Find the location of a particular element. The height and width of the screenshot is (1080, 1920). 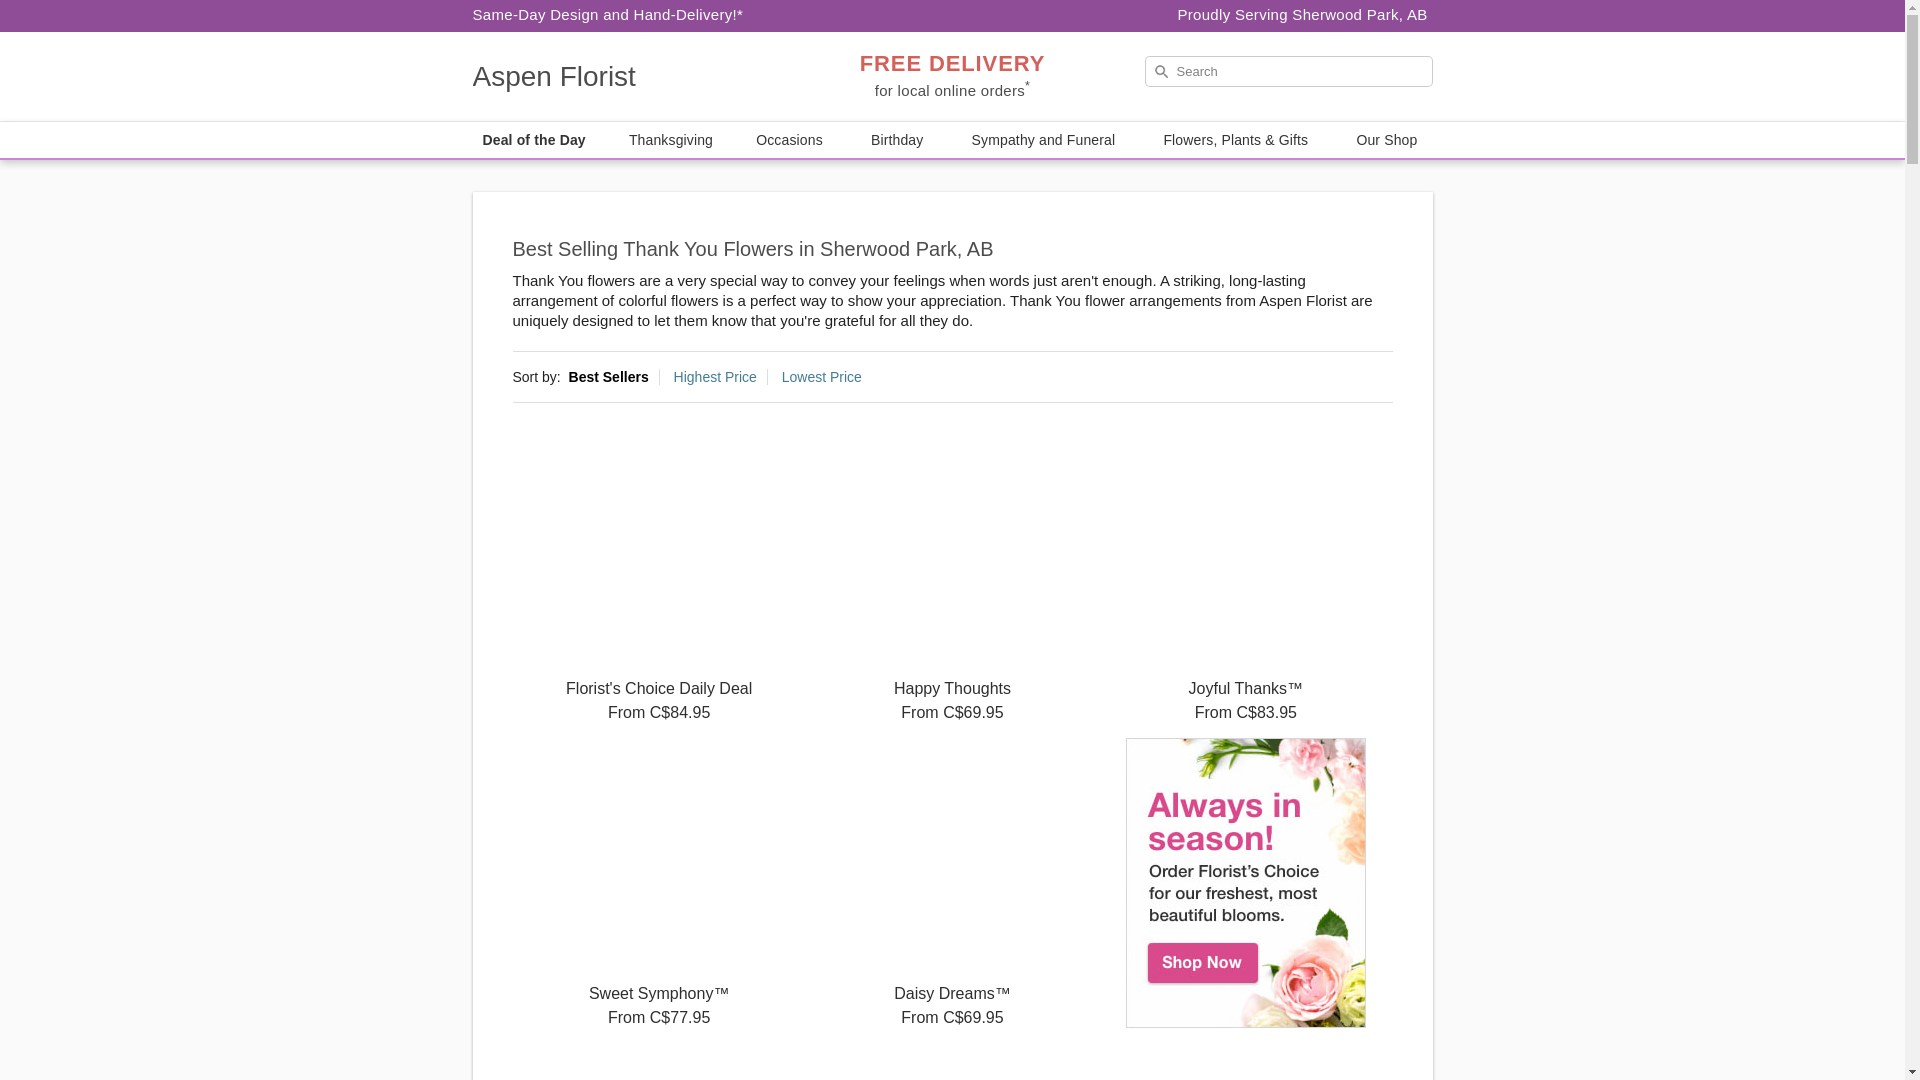

Our Shop is located at coordinates (1389, 140).